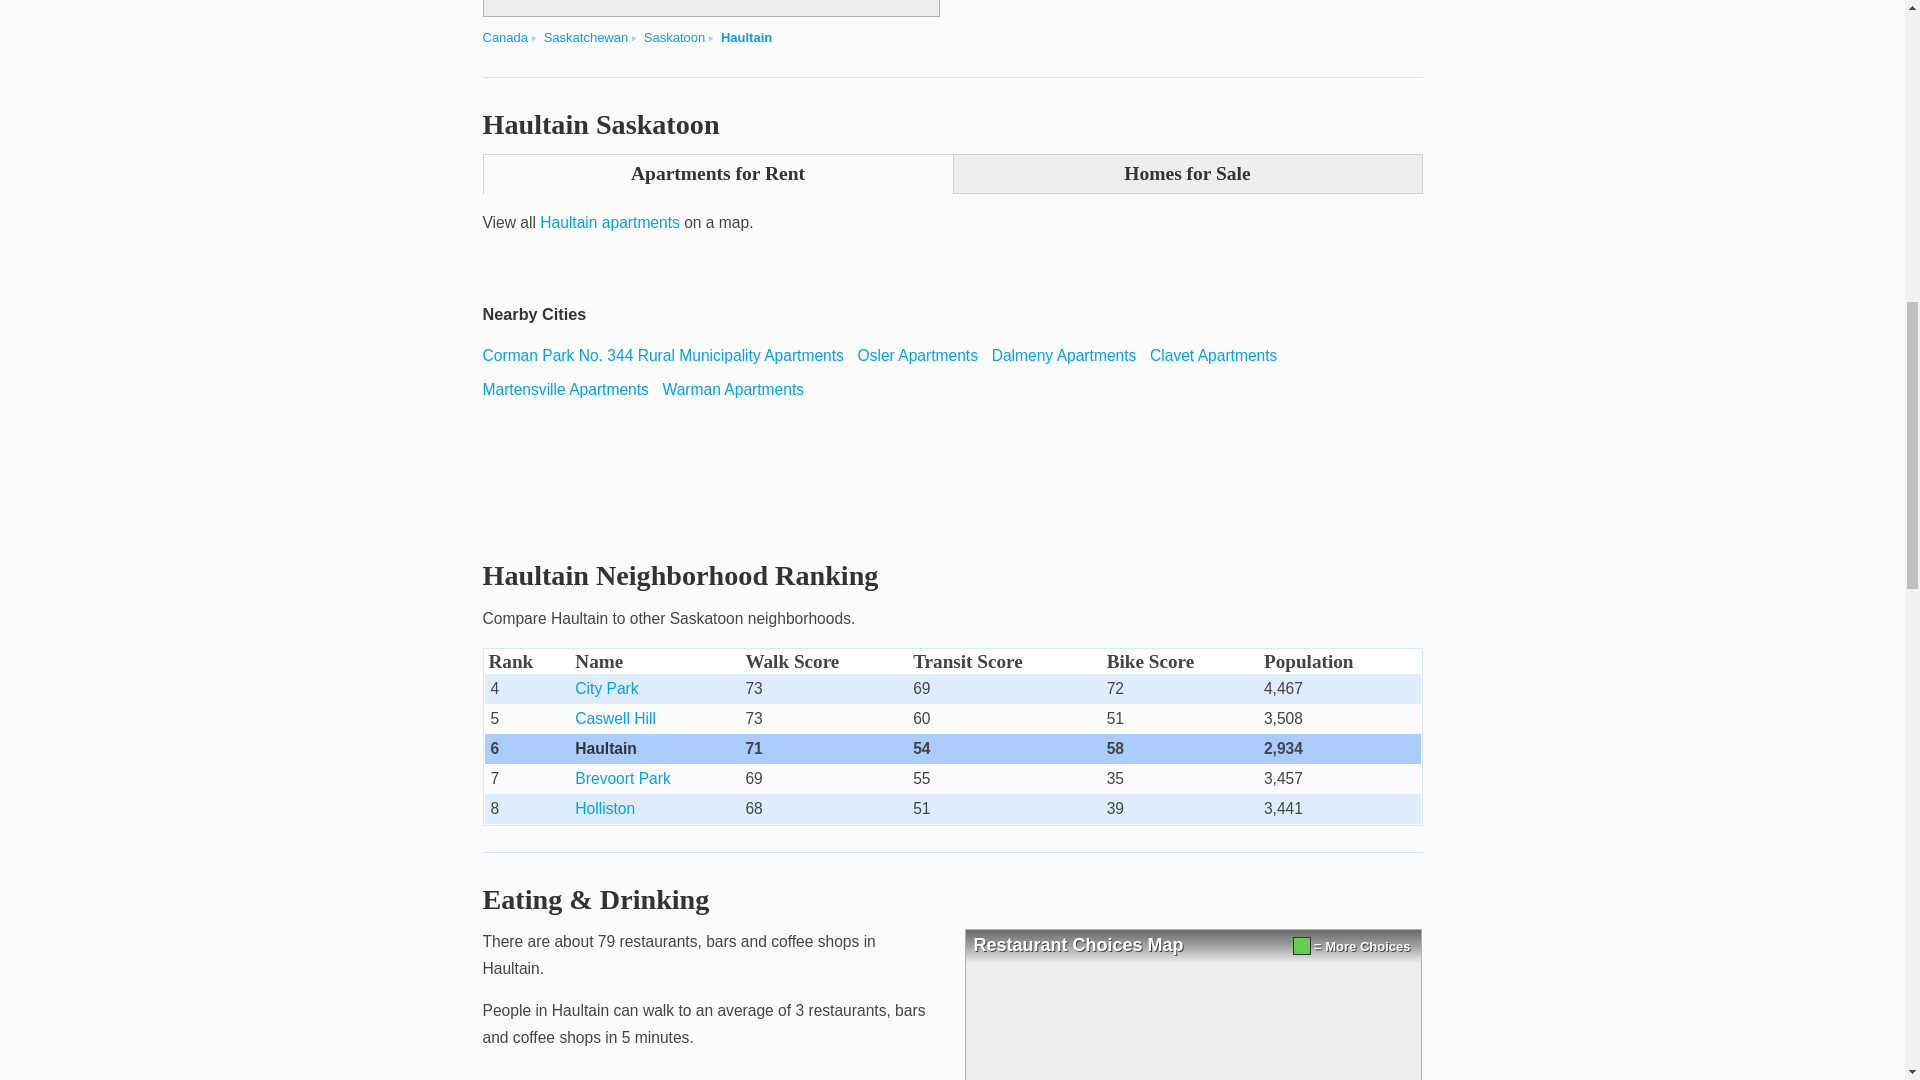  Describe the element at coordinates (746, 38) in the screenshot. I see `Haultain` at that location.